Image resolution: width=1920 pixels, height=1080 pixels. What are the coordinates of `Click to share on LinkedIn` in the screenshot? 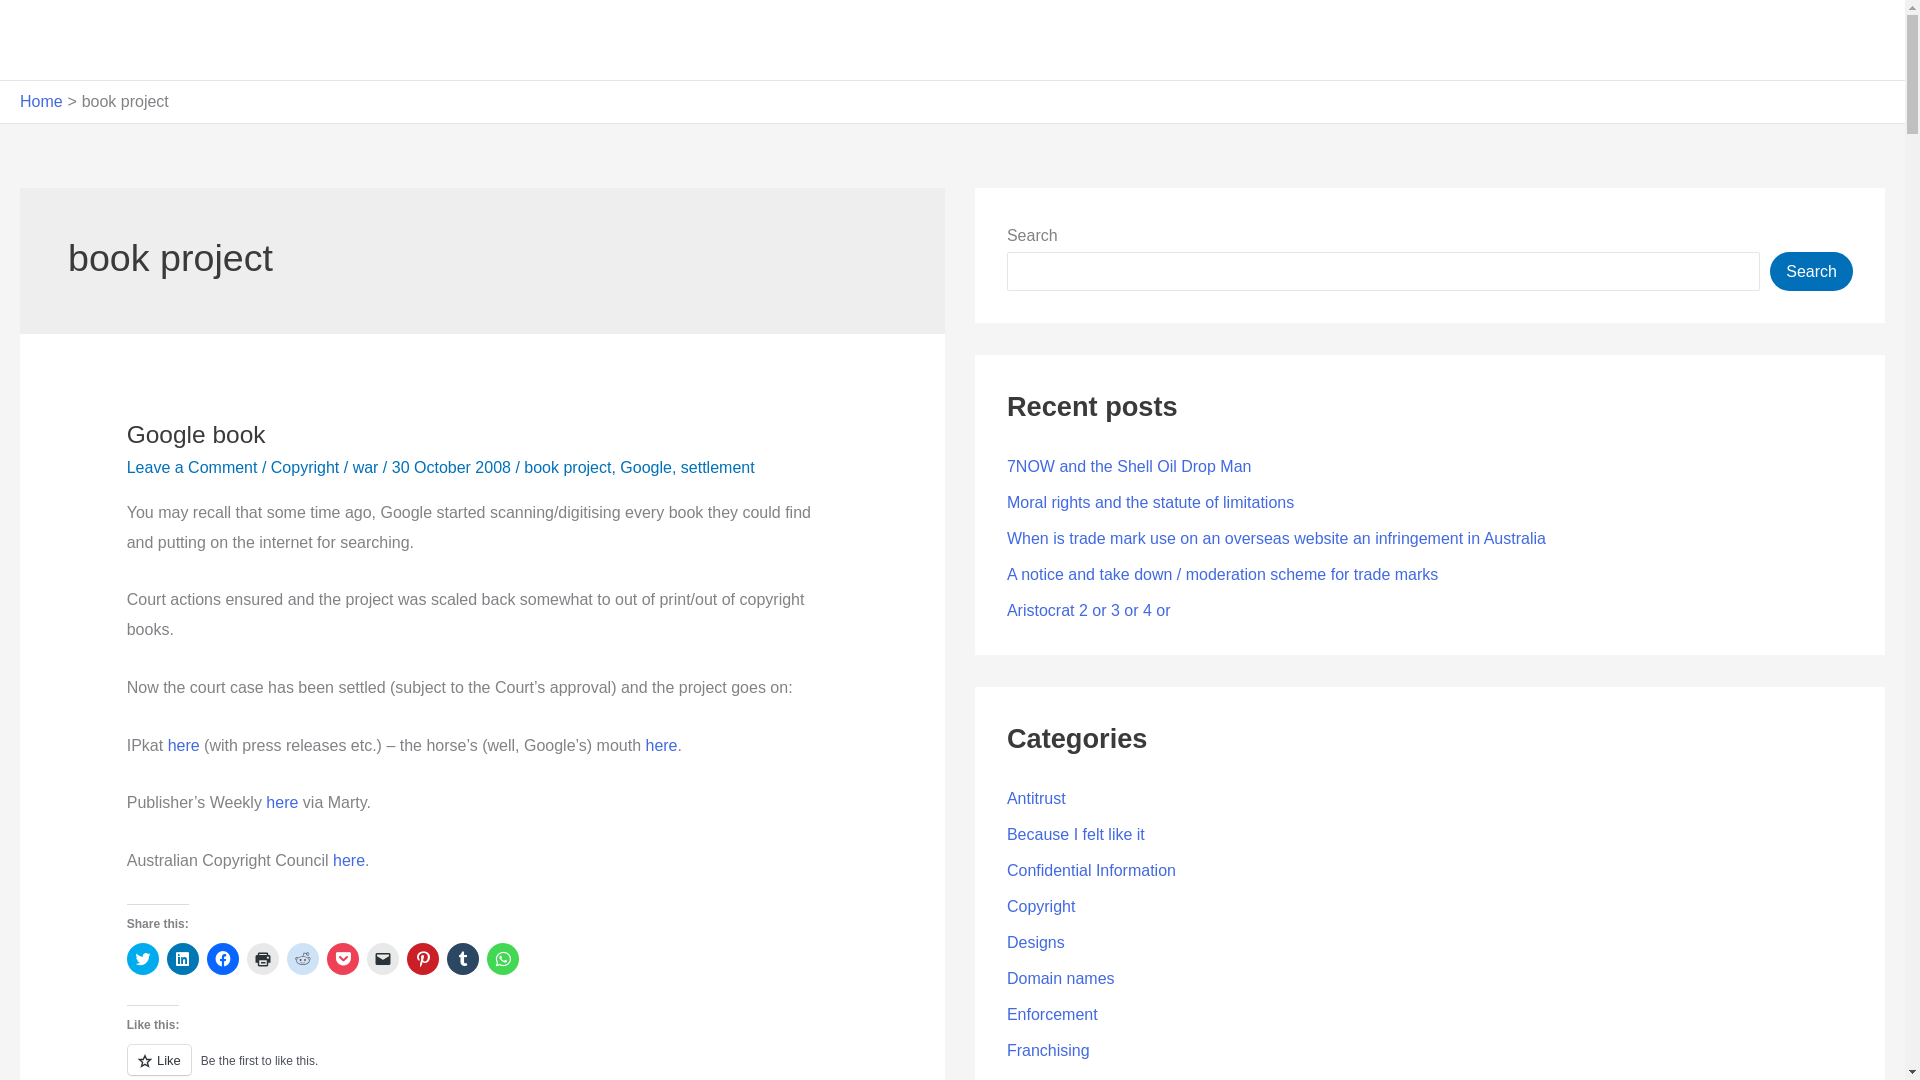 It's located at (183, 958).